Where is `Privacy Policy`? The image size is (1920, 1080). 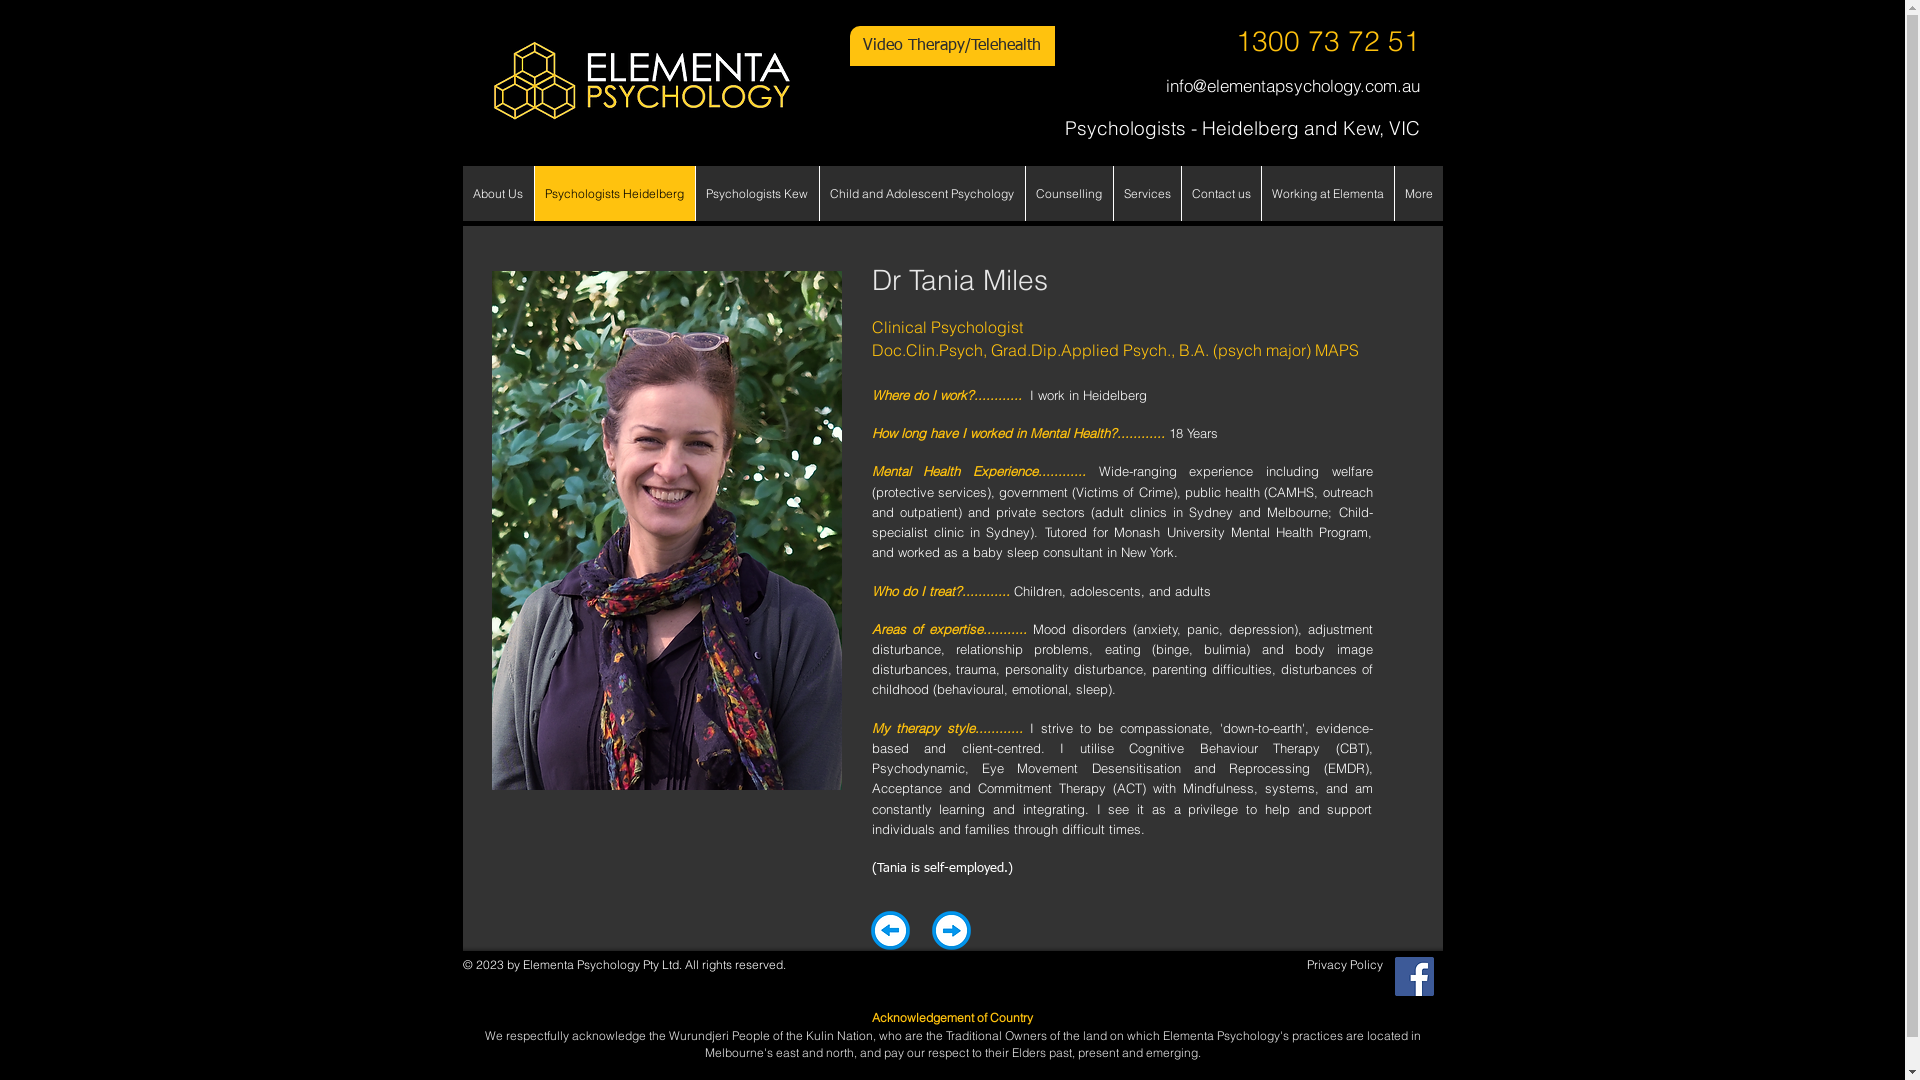
Privacy Policy is located at coordinates (1344, 965).